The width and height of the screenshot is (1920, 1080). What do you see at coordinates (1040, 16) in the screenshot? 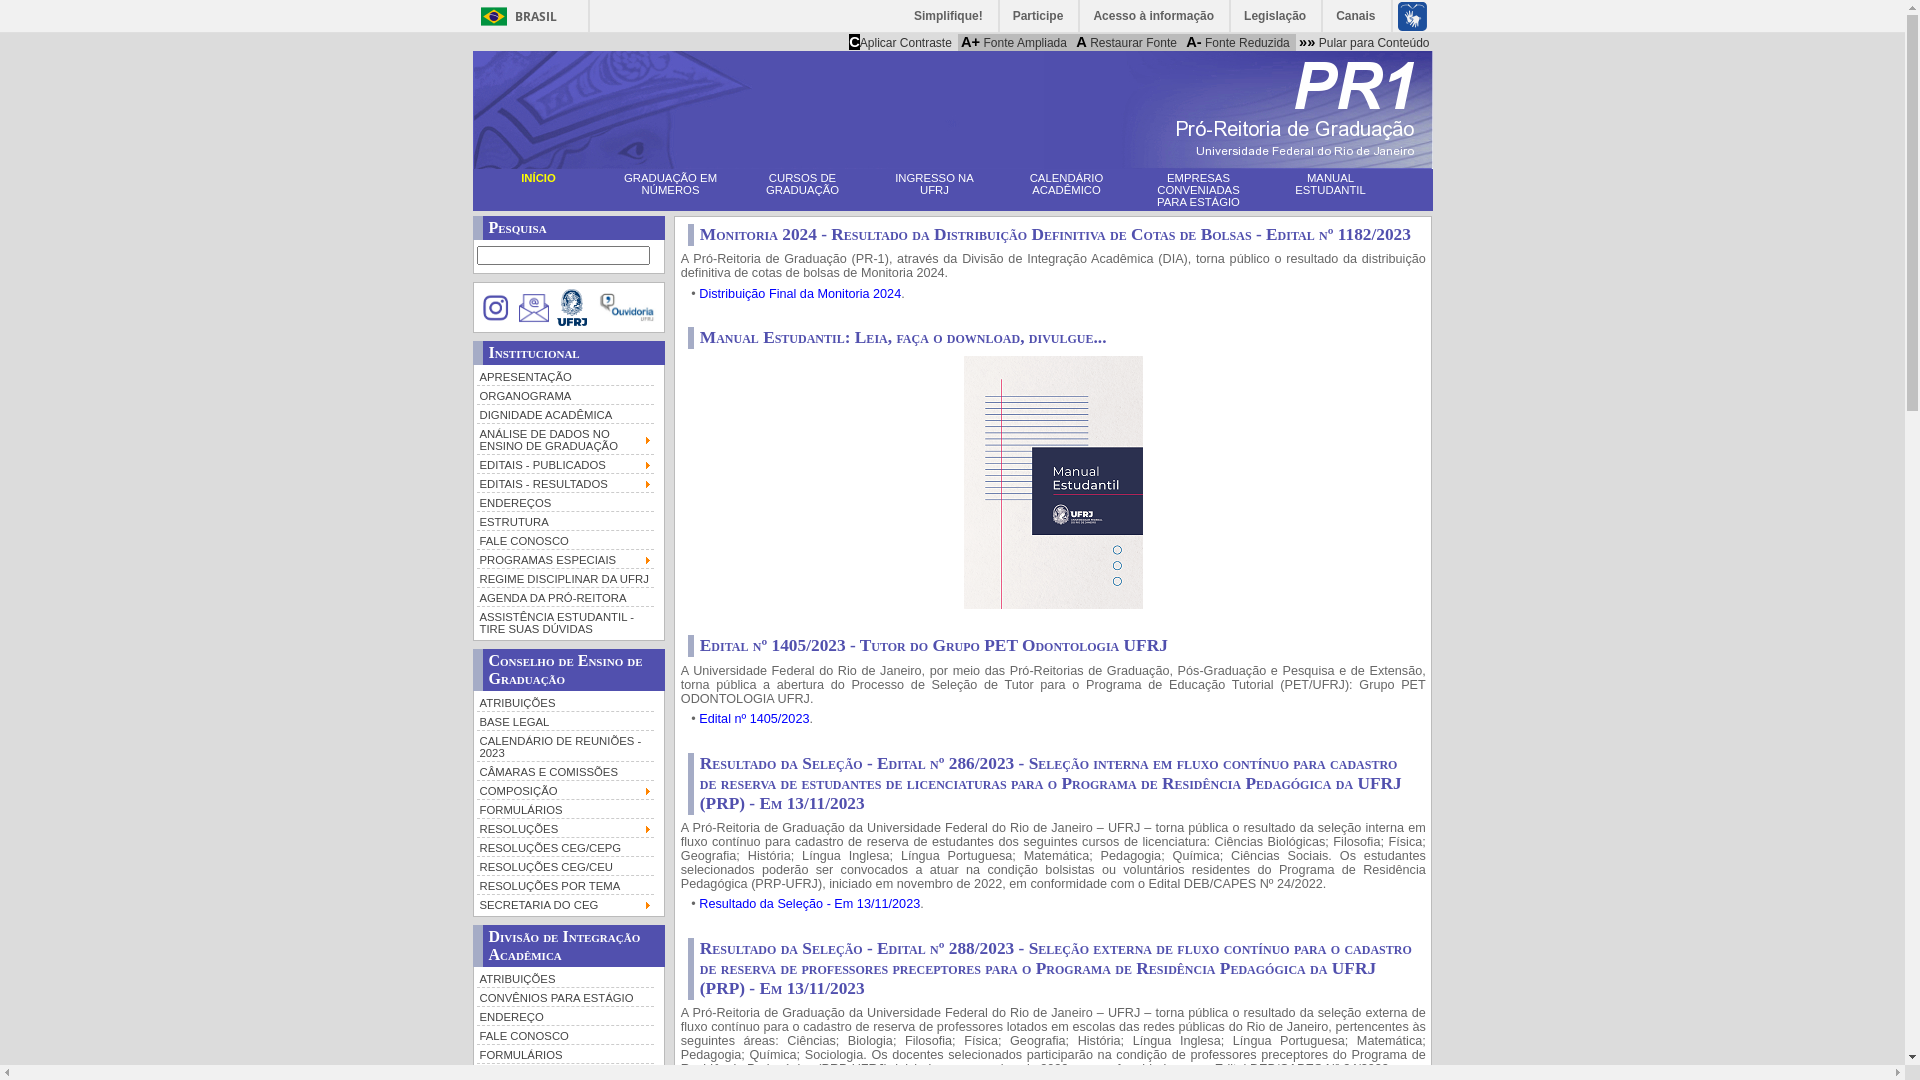
I see `Participe` at bounding box center [1040, 16].